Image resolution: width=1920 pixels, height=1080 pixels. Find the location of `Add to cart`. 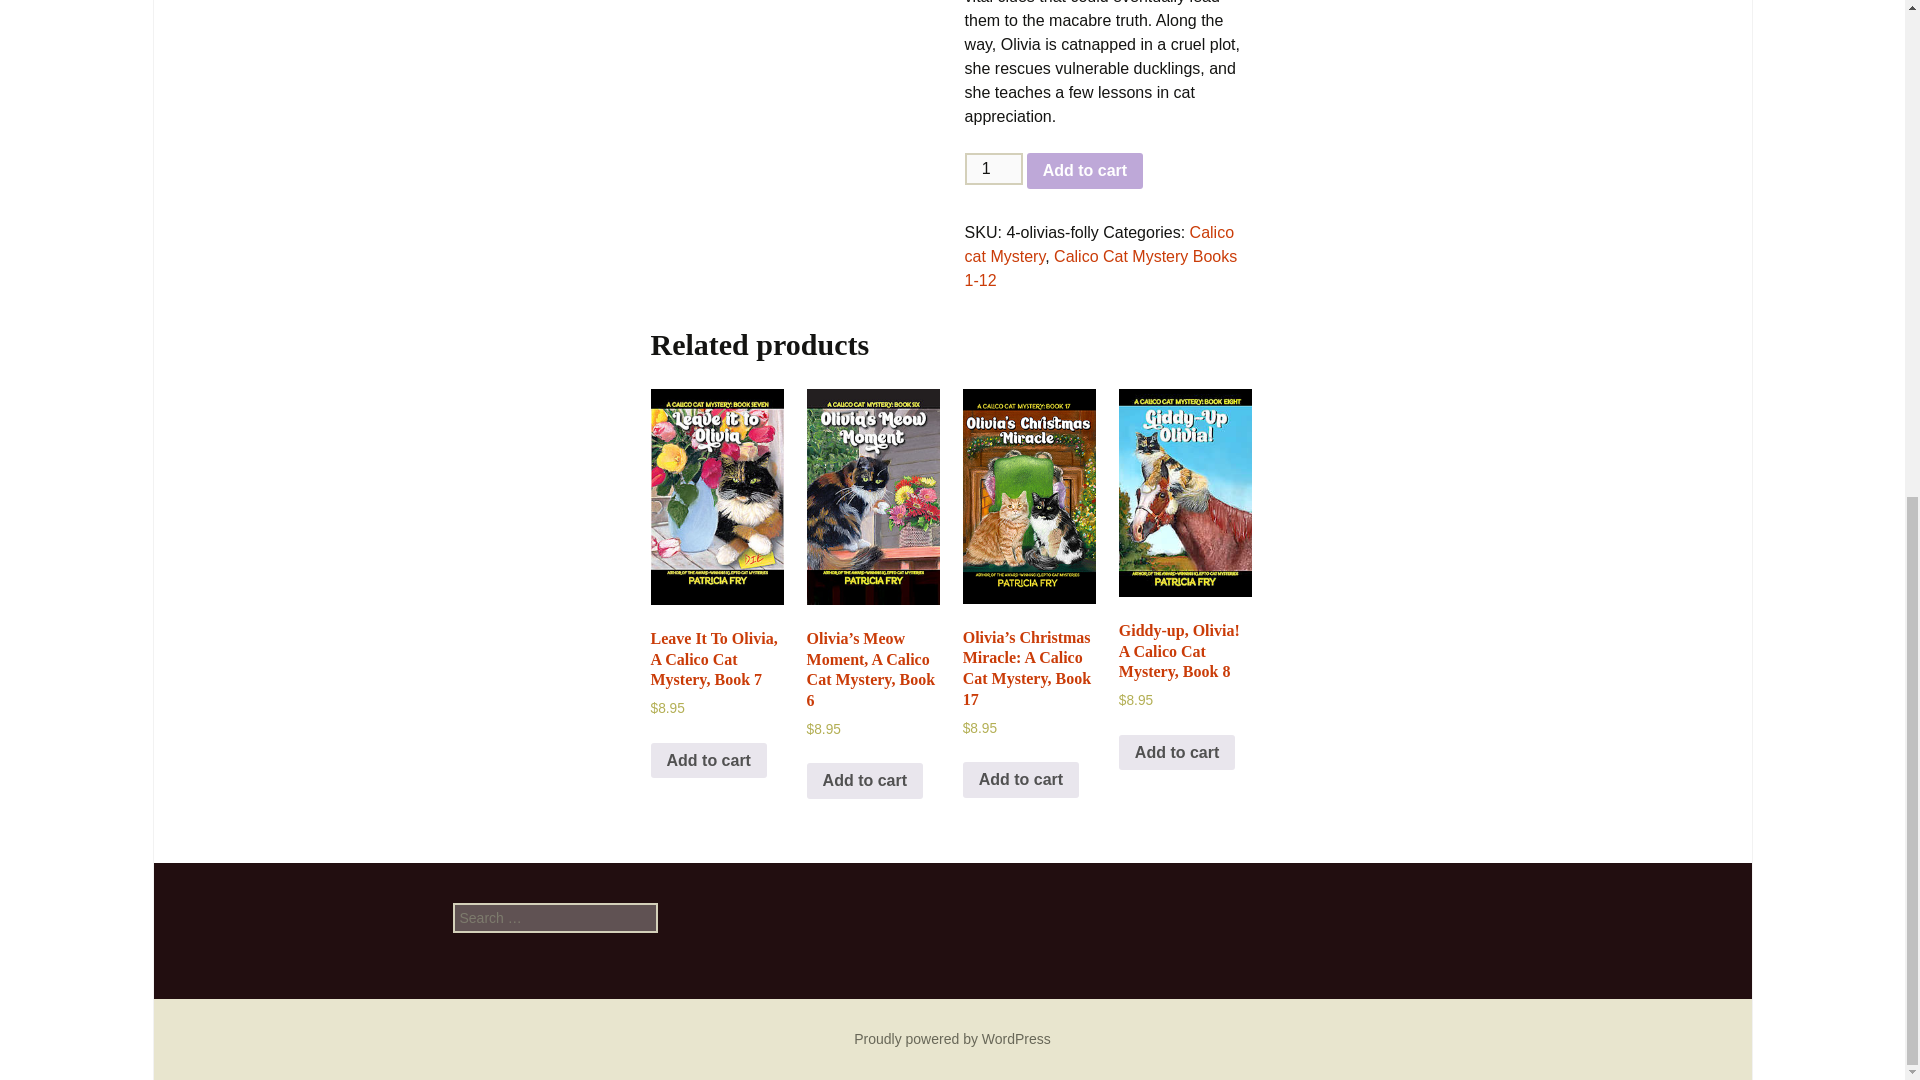

Add to cart is located at coordinates (864, 780).